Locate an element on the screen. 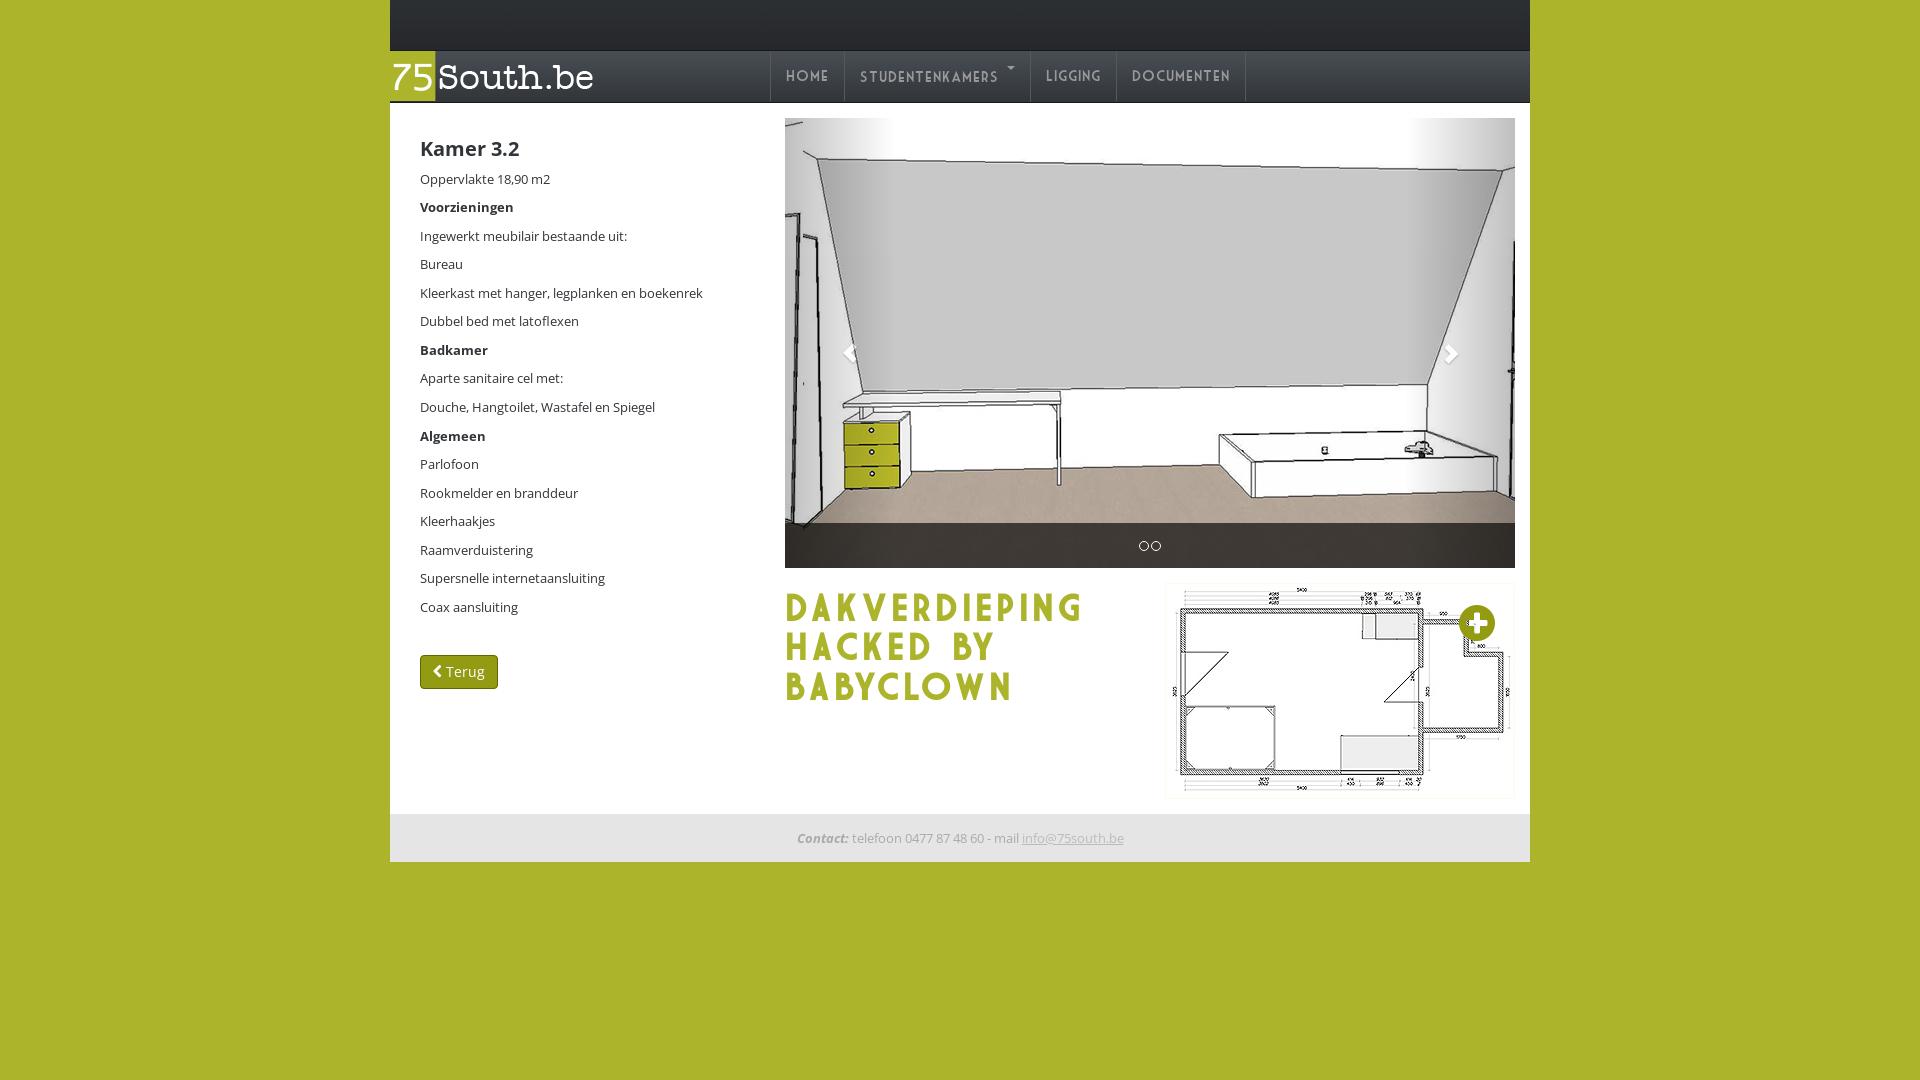  Ligging is located at coordinates (1074, 76).